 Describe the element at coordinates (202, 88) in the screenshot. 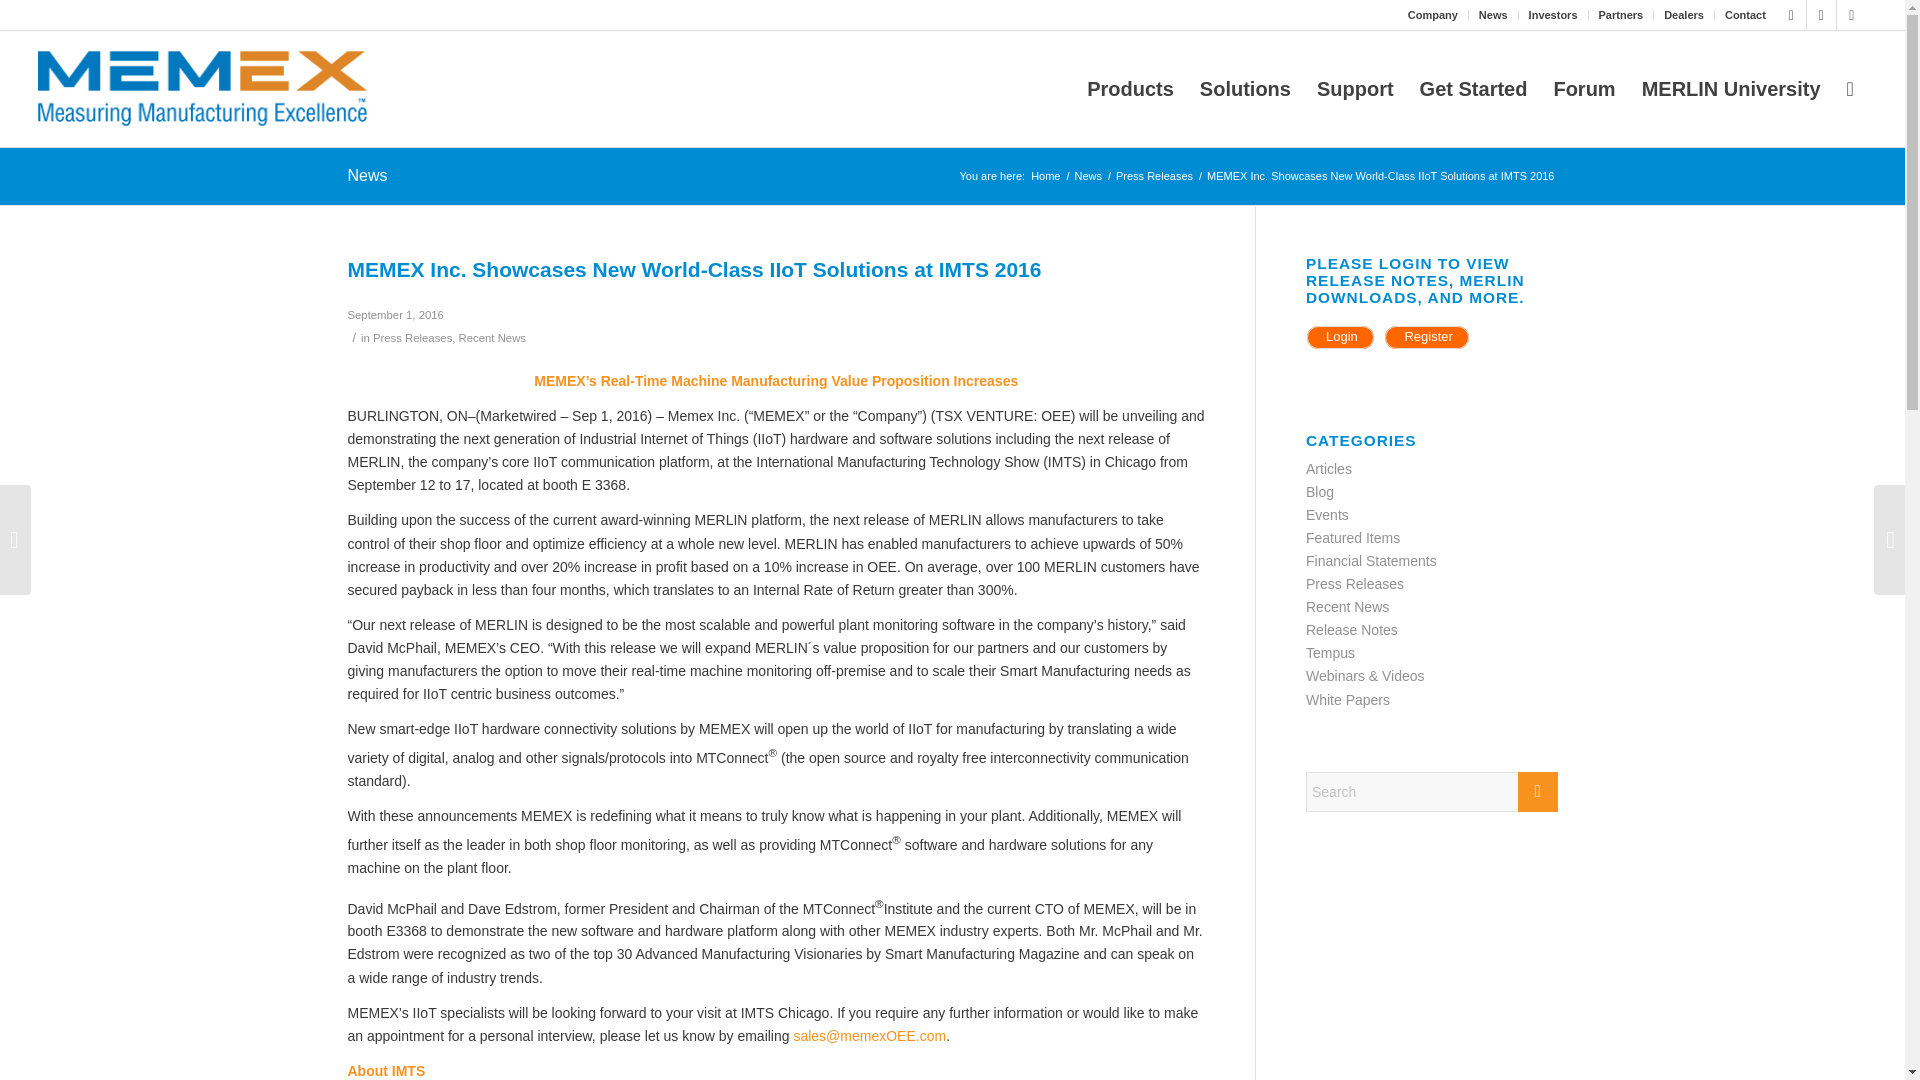

I see `logo` at that location.